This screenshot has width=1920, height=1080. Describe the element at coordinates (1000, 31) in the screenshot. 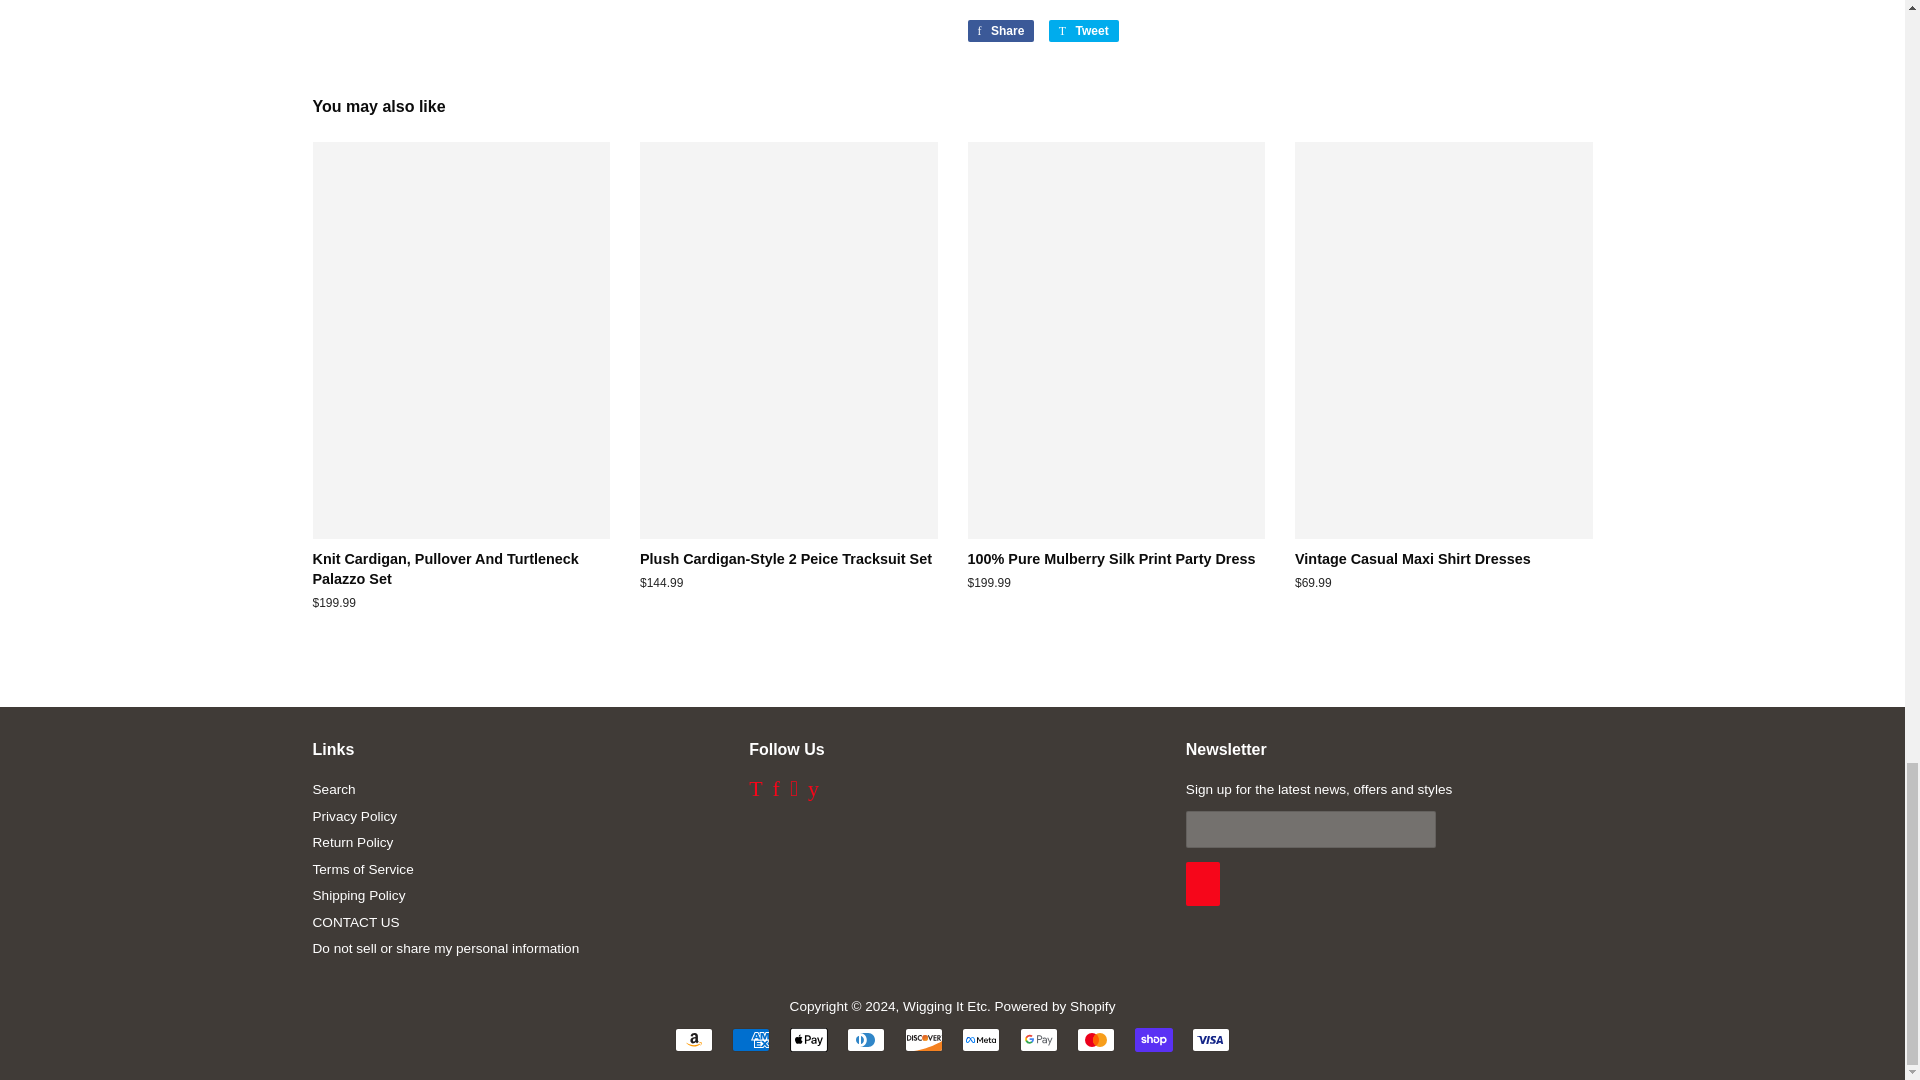

I see `Share on Facebook` at that location.